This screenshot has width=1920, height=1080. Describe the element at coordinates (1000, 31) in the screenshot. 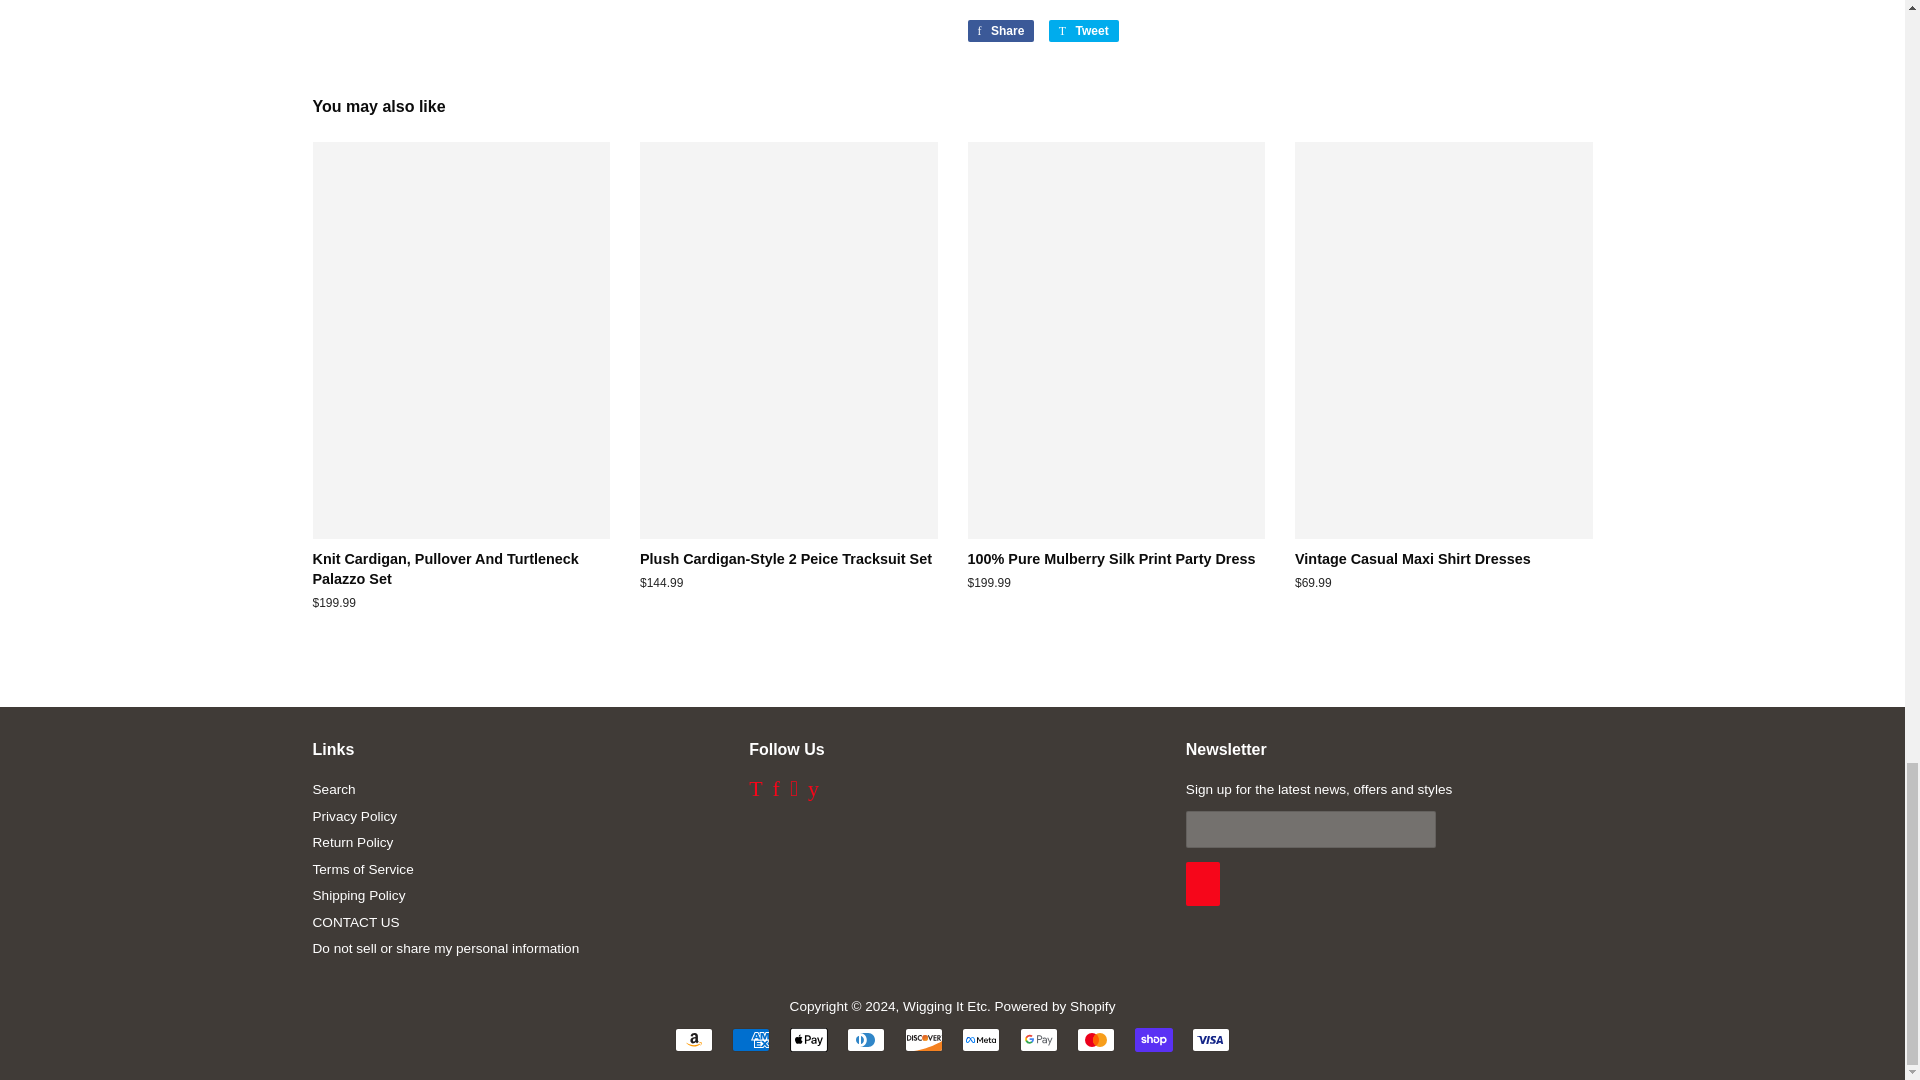

I see `Share on Facebook` at that location.